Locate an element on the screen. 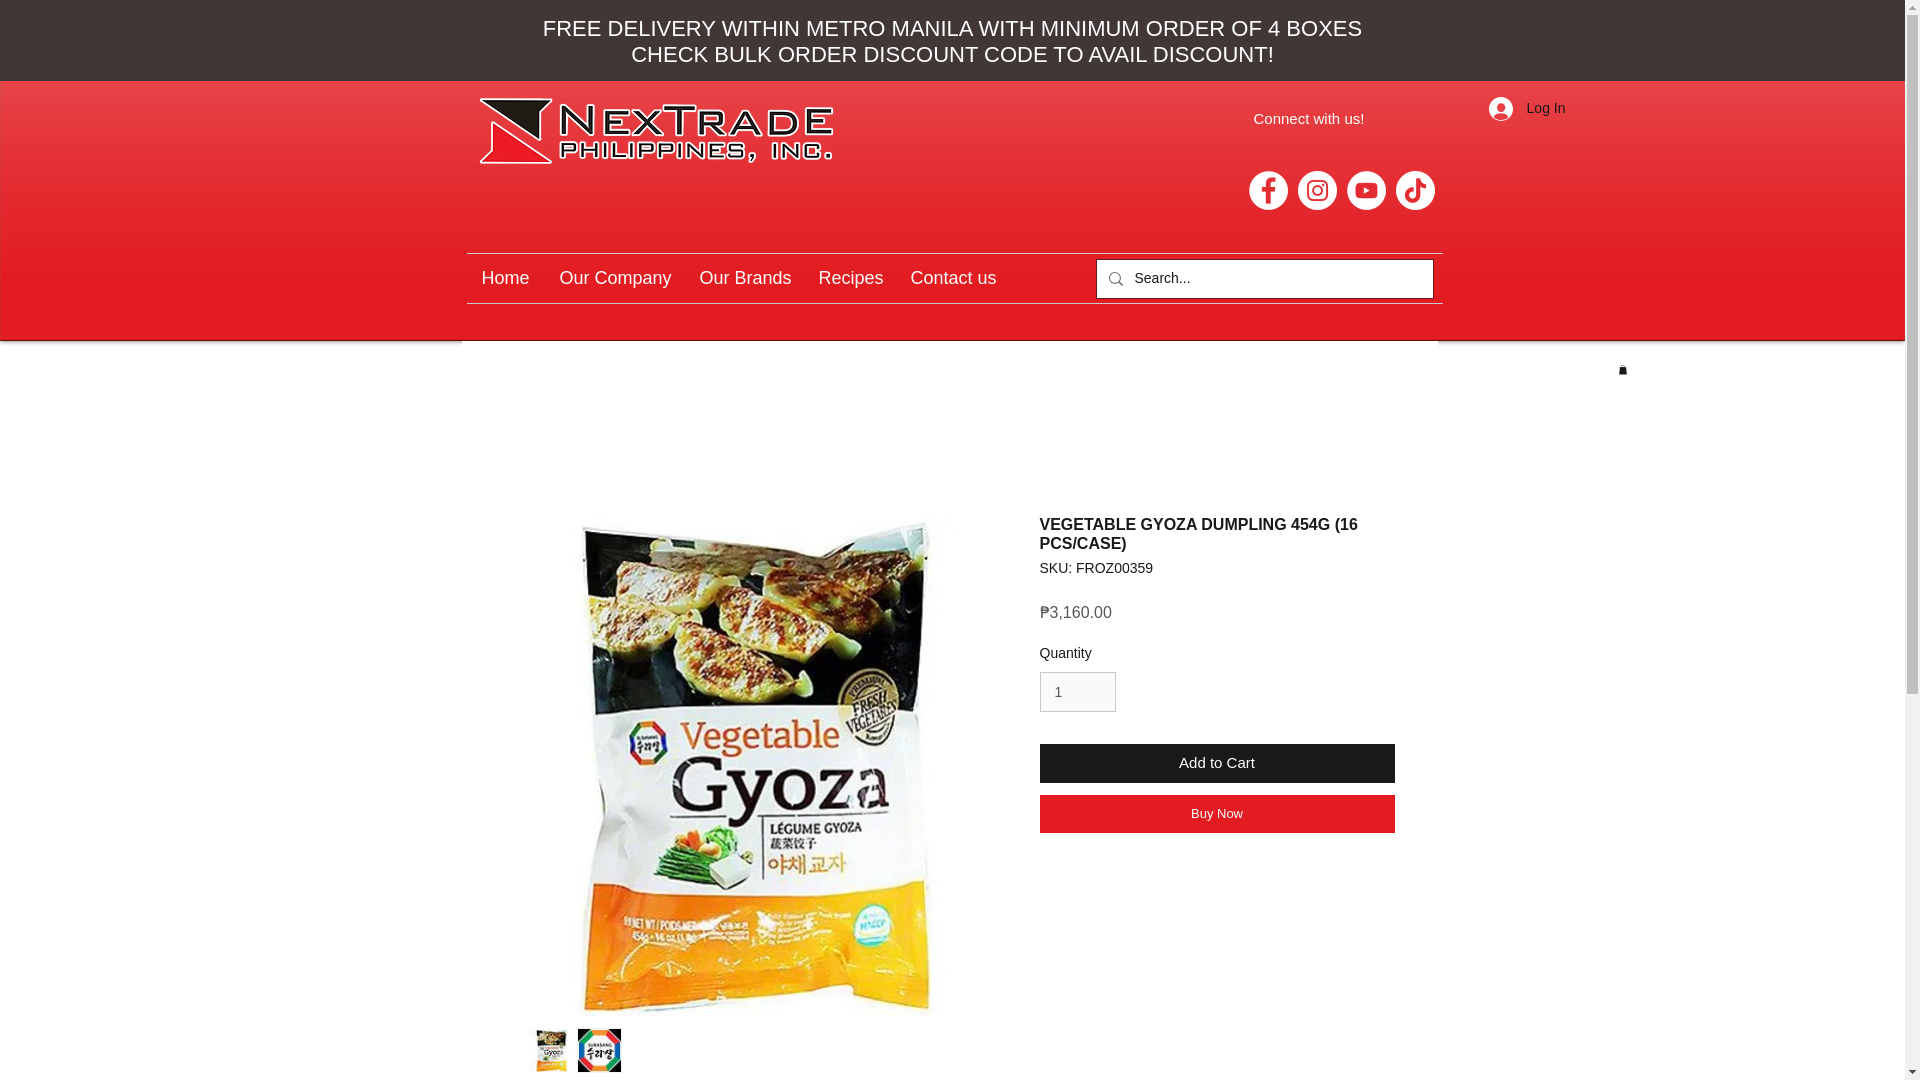 The height and width of the screenshot is (1080, 1920). 1 is located at coordinates (1078, 692).